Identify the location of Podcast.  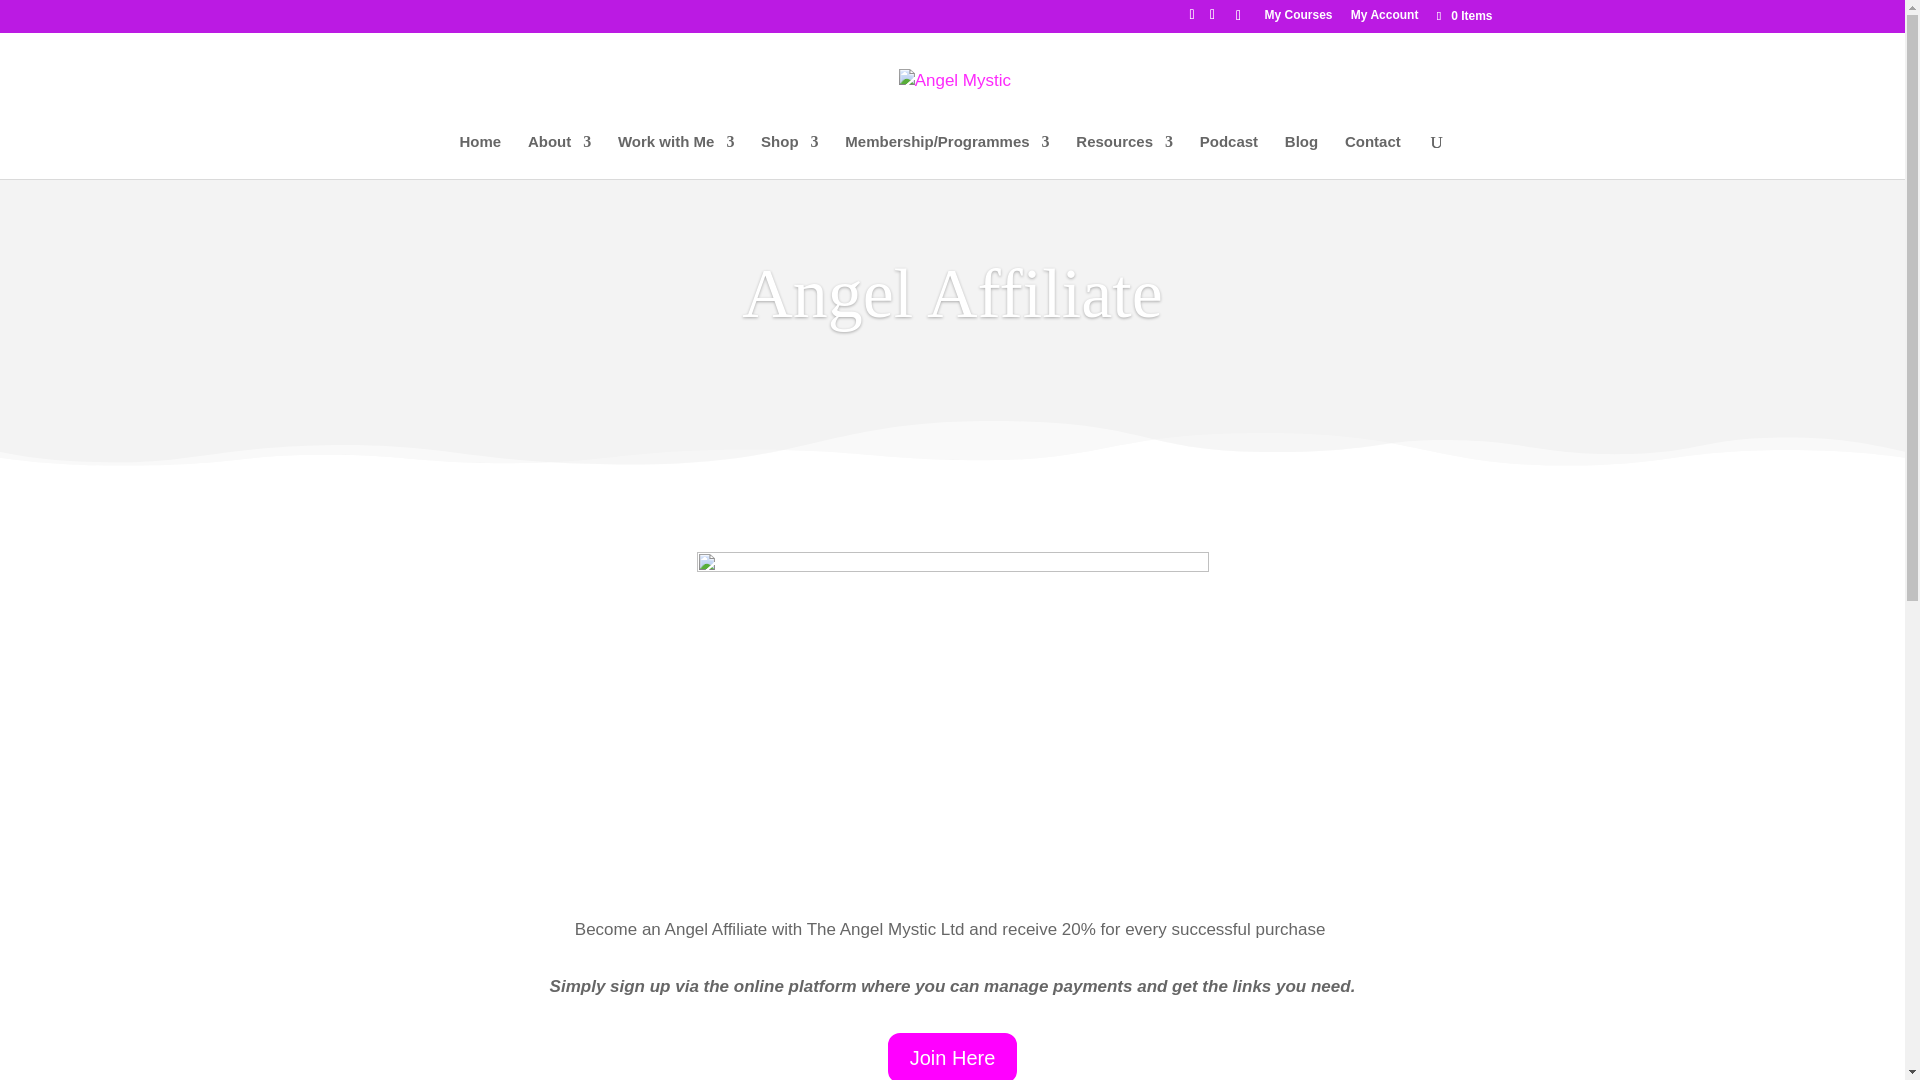
(1228, 157).